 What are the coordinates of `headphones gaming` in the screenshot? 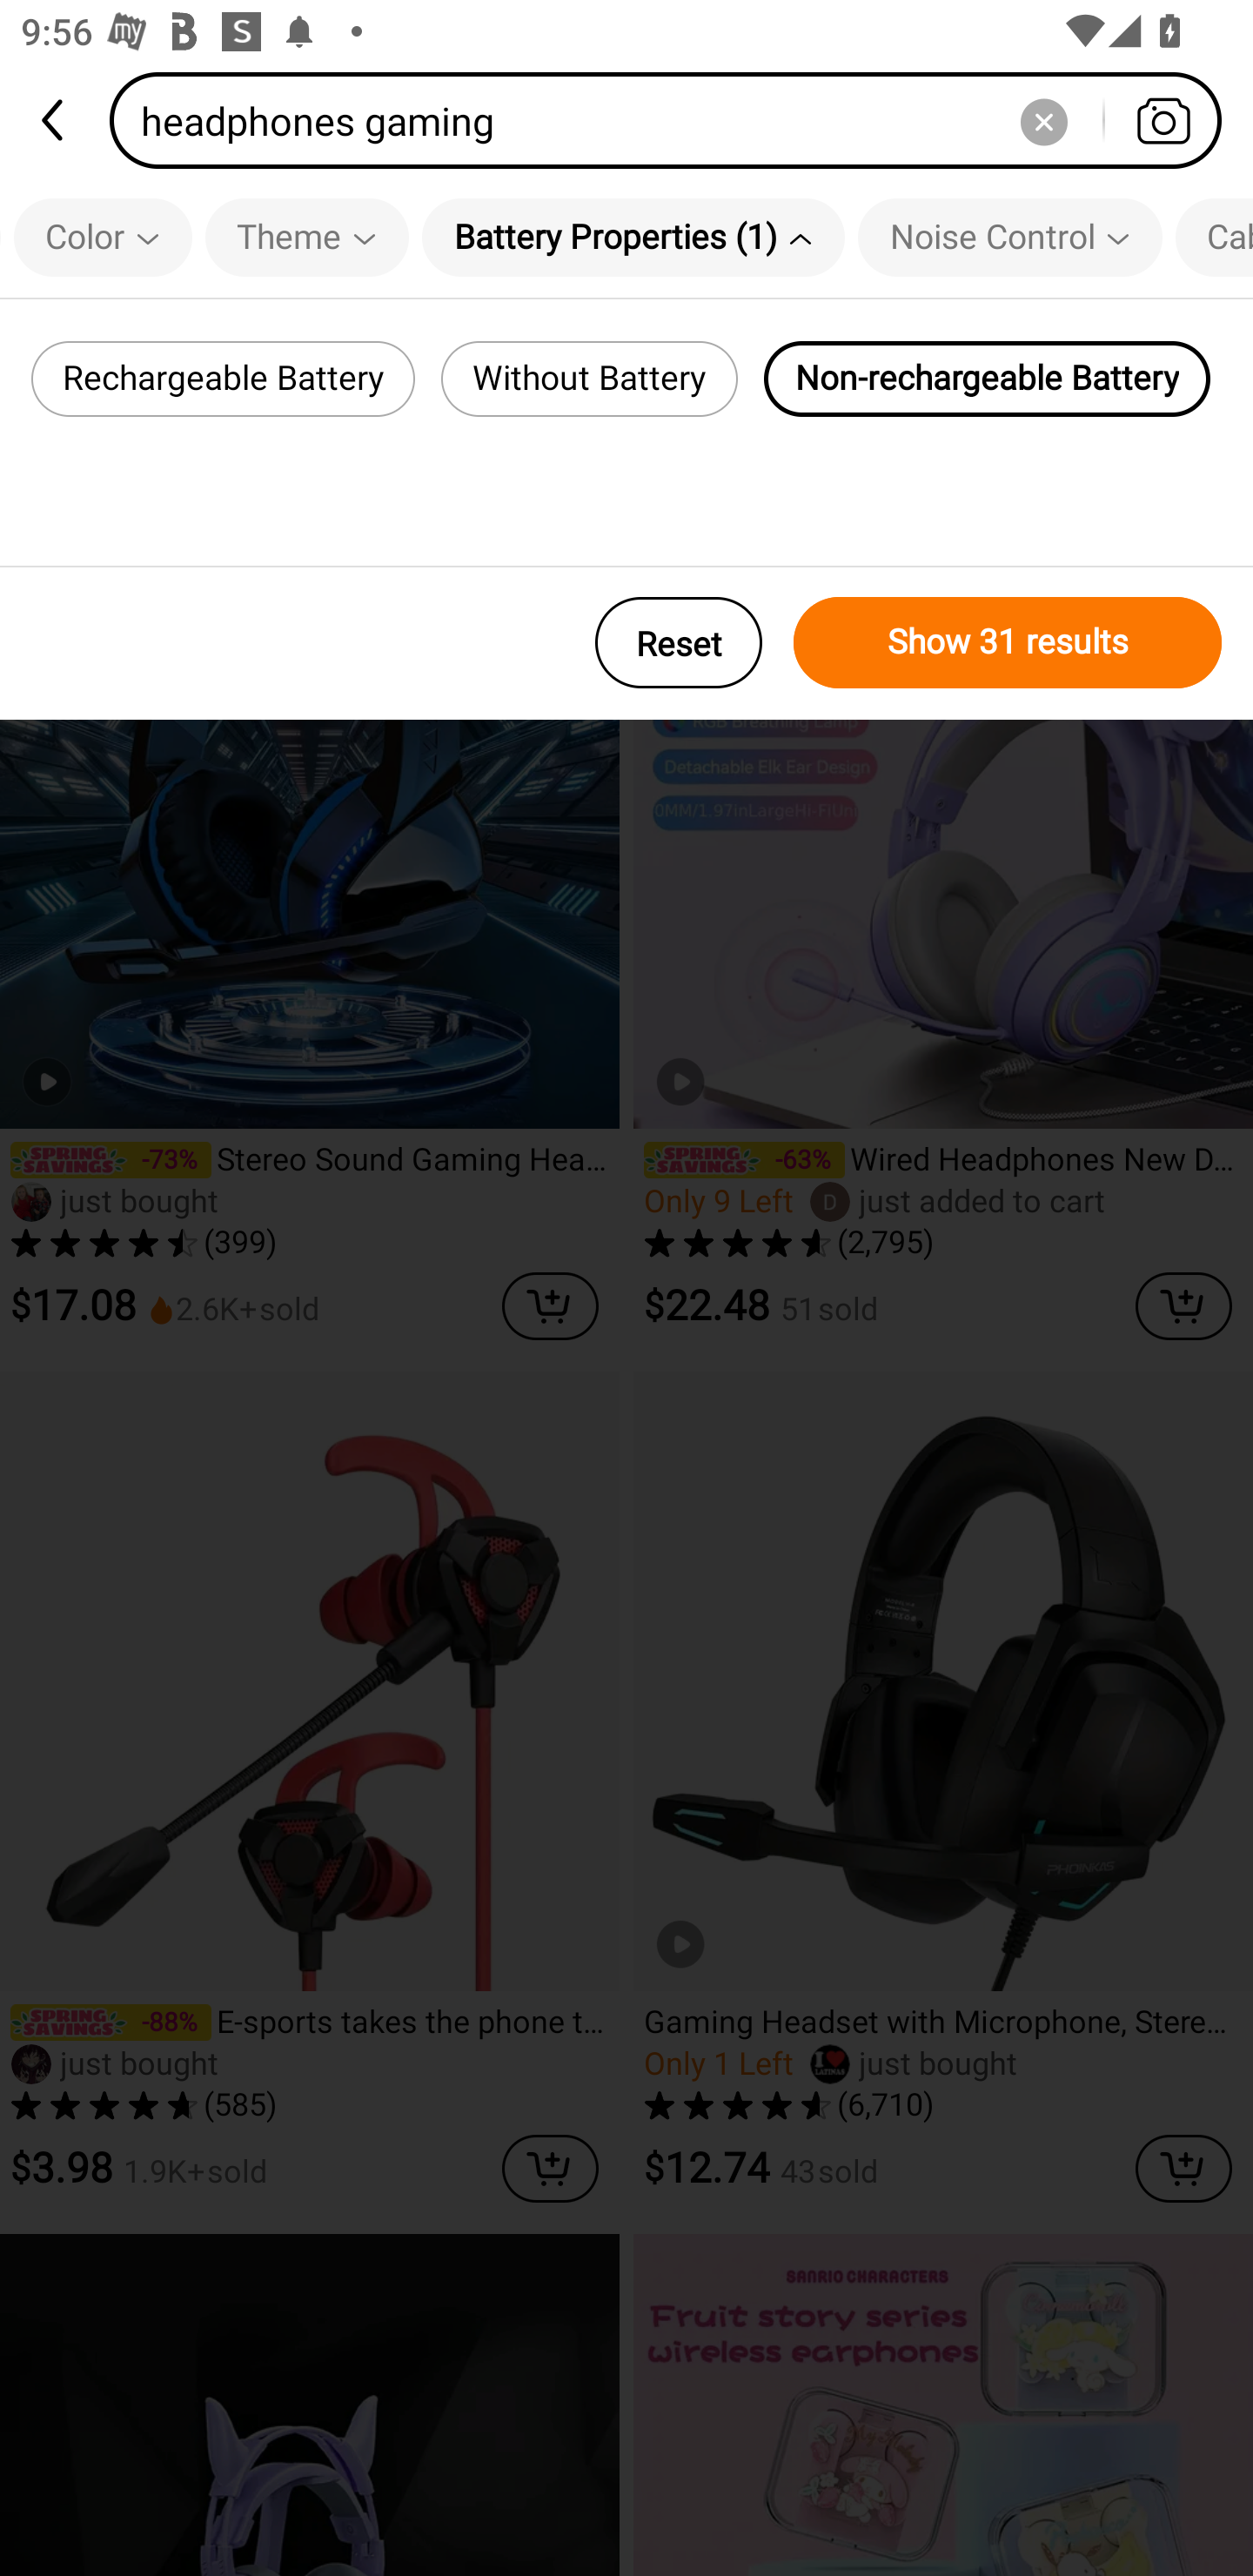 It's located at (675, 120).